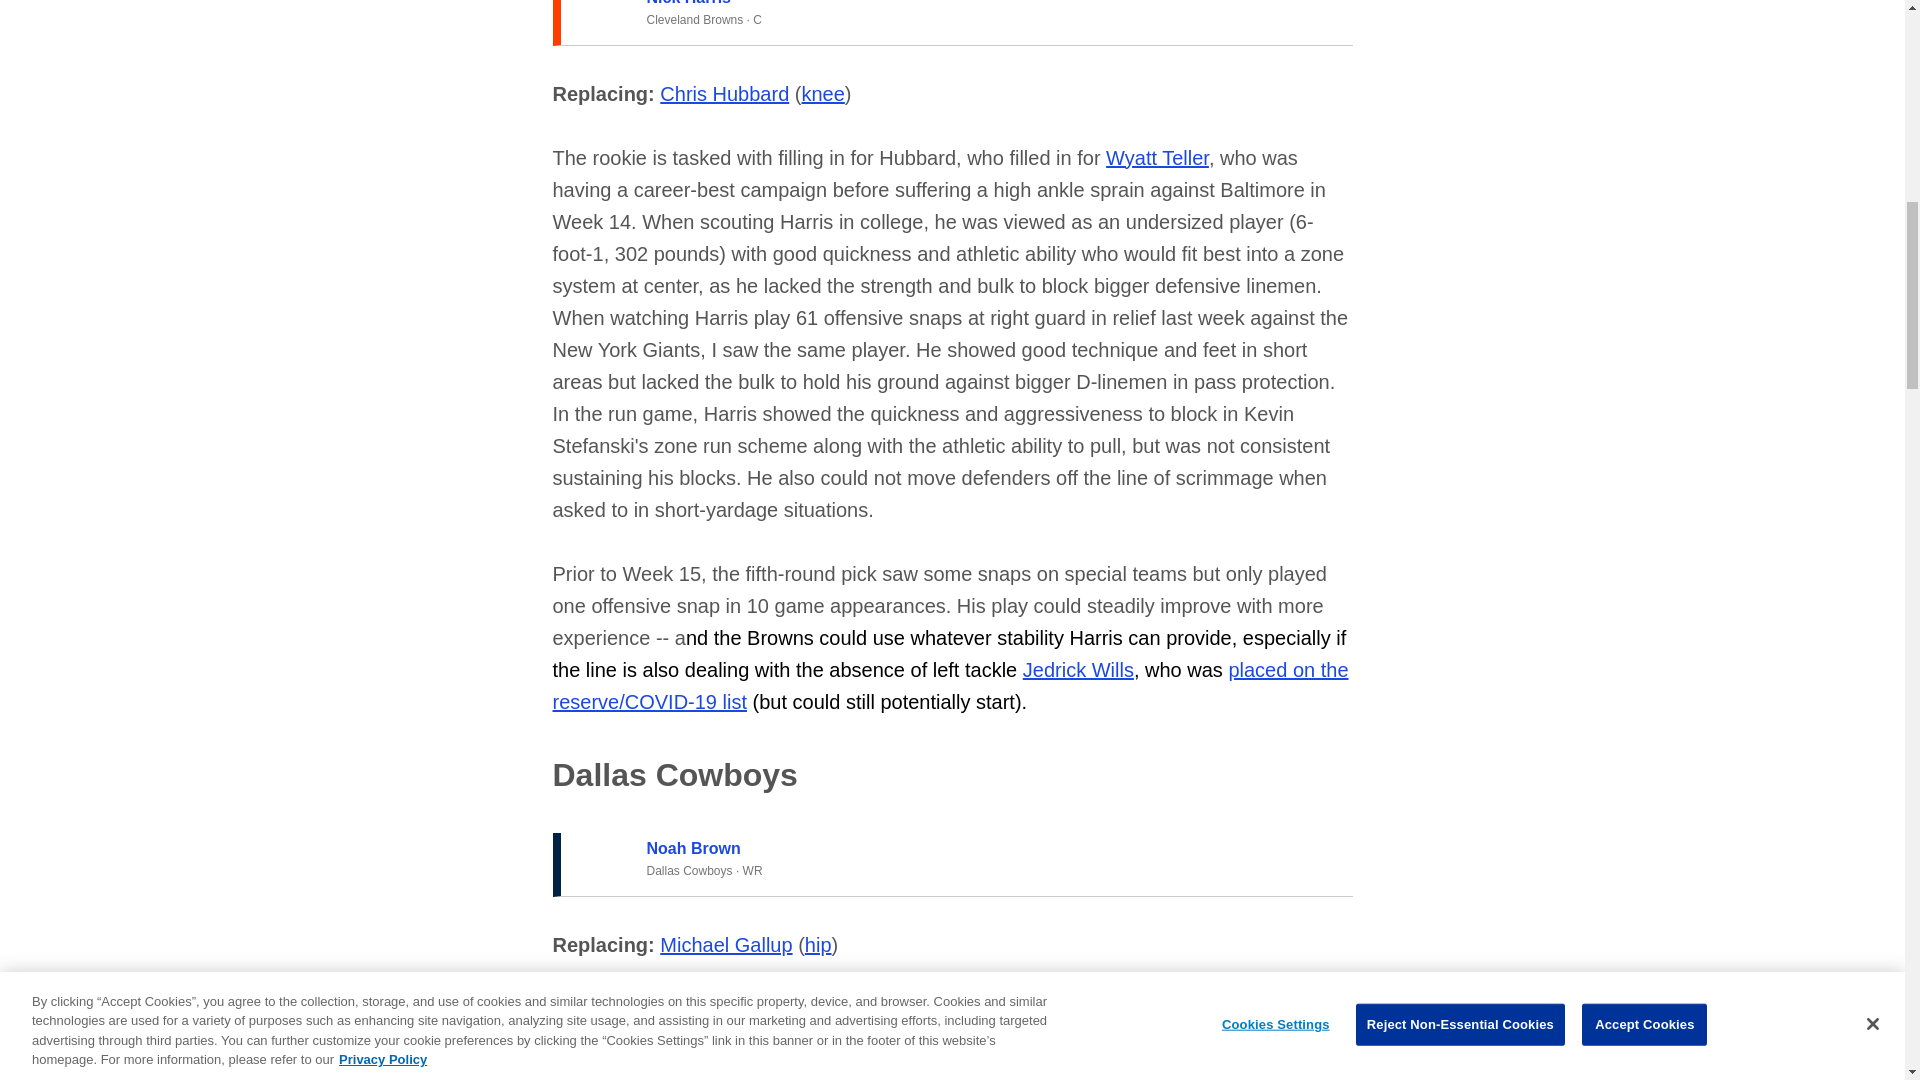 The image size is (1920, 1080). Describe the element at coordinates (822, 94) in the screenshot. I see `knee` at that location.